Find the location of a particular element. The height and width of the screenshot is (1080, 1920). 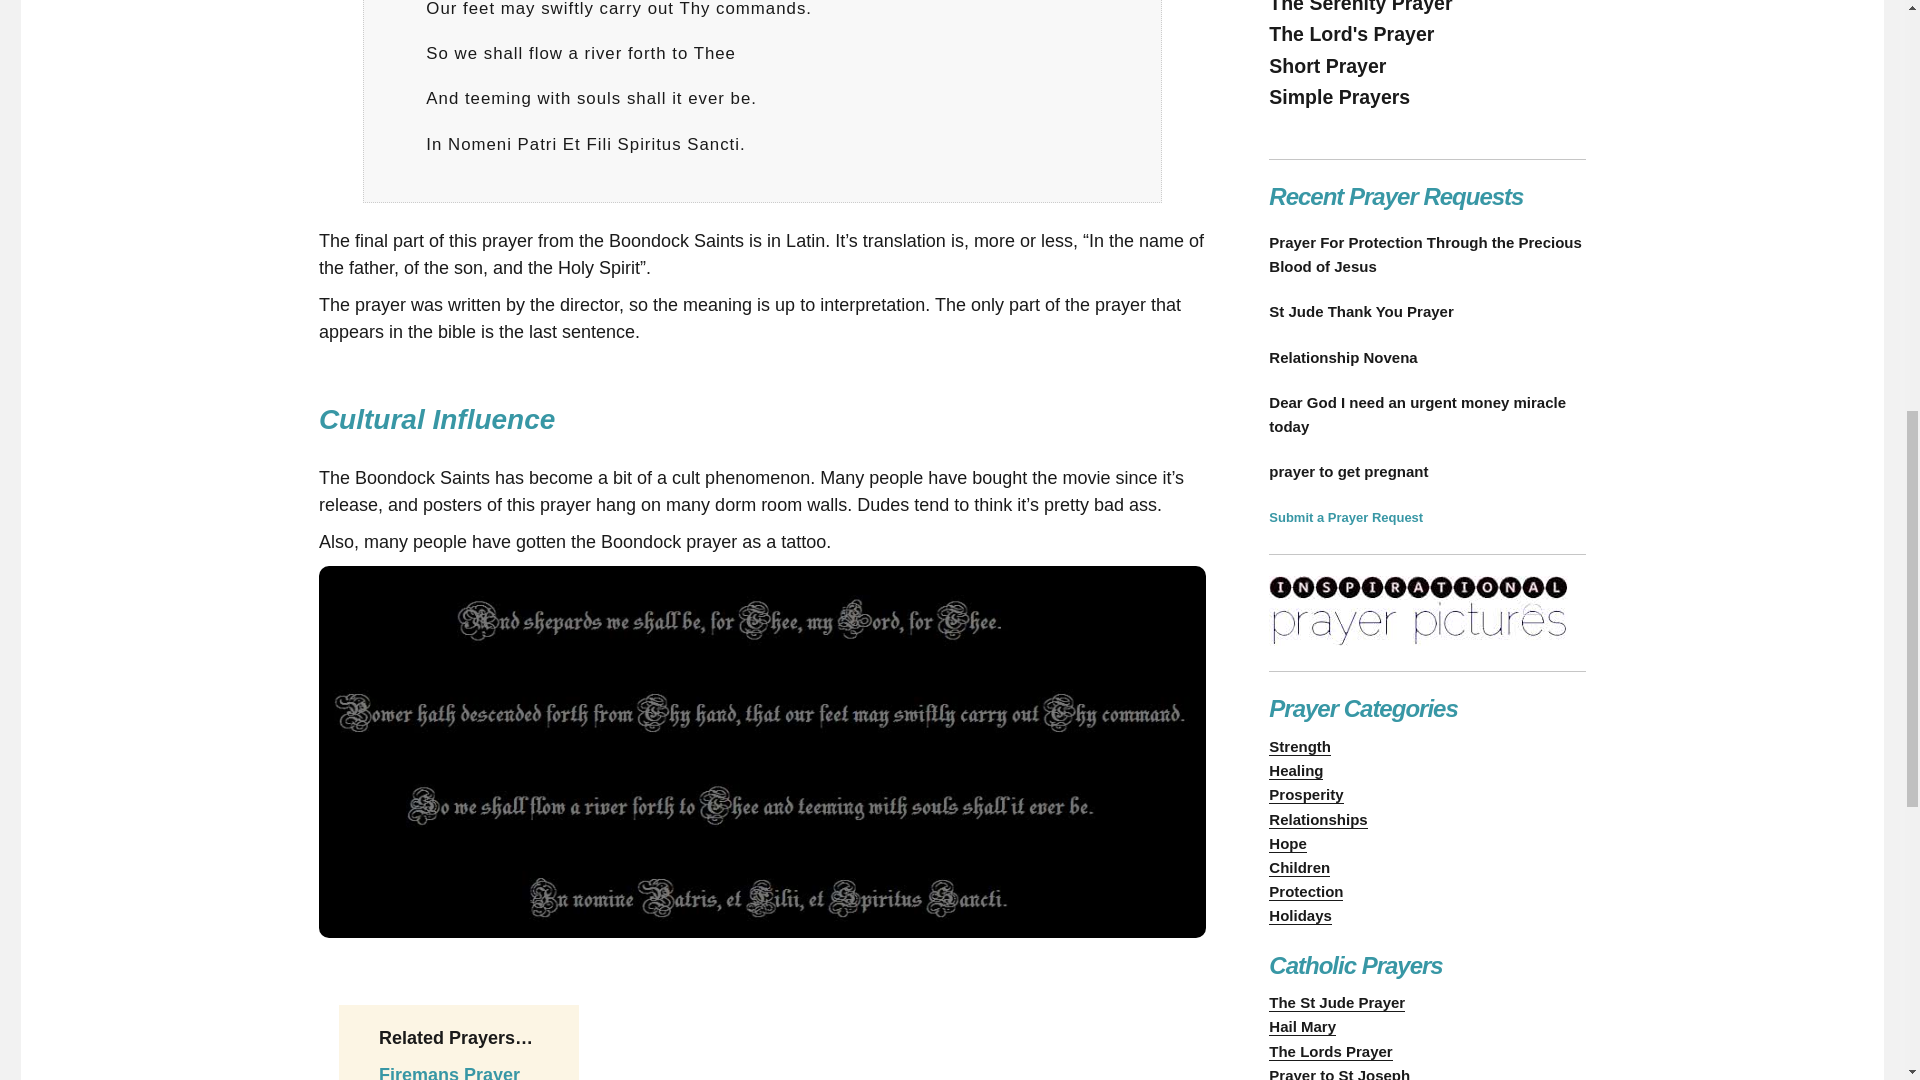

Hope is located at coordinates (1288, 843).